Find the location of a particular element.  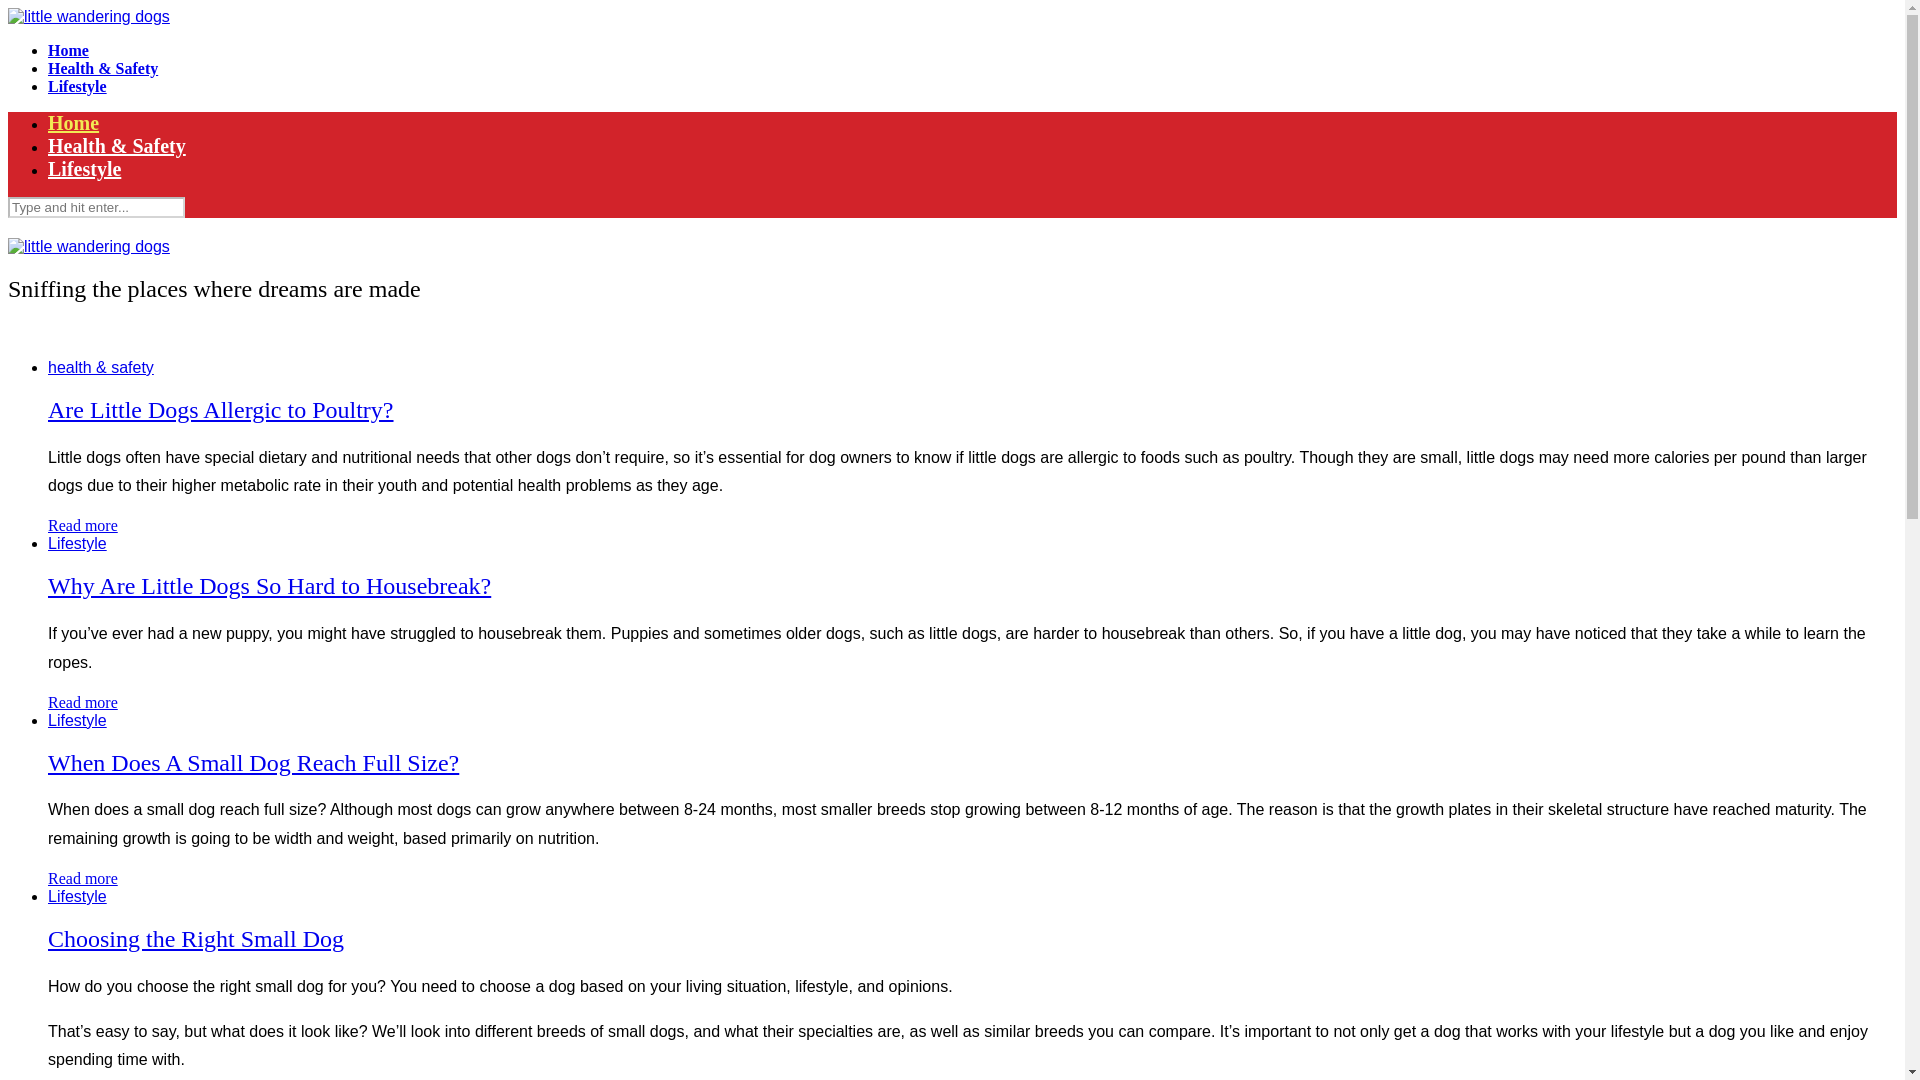

Lifestyle is located at coordinates (78, 542).